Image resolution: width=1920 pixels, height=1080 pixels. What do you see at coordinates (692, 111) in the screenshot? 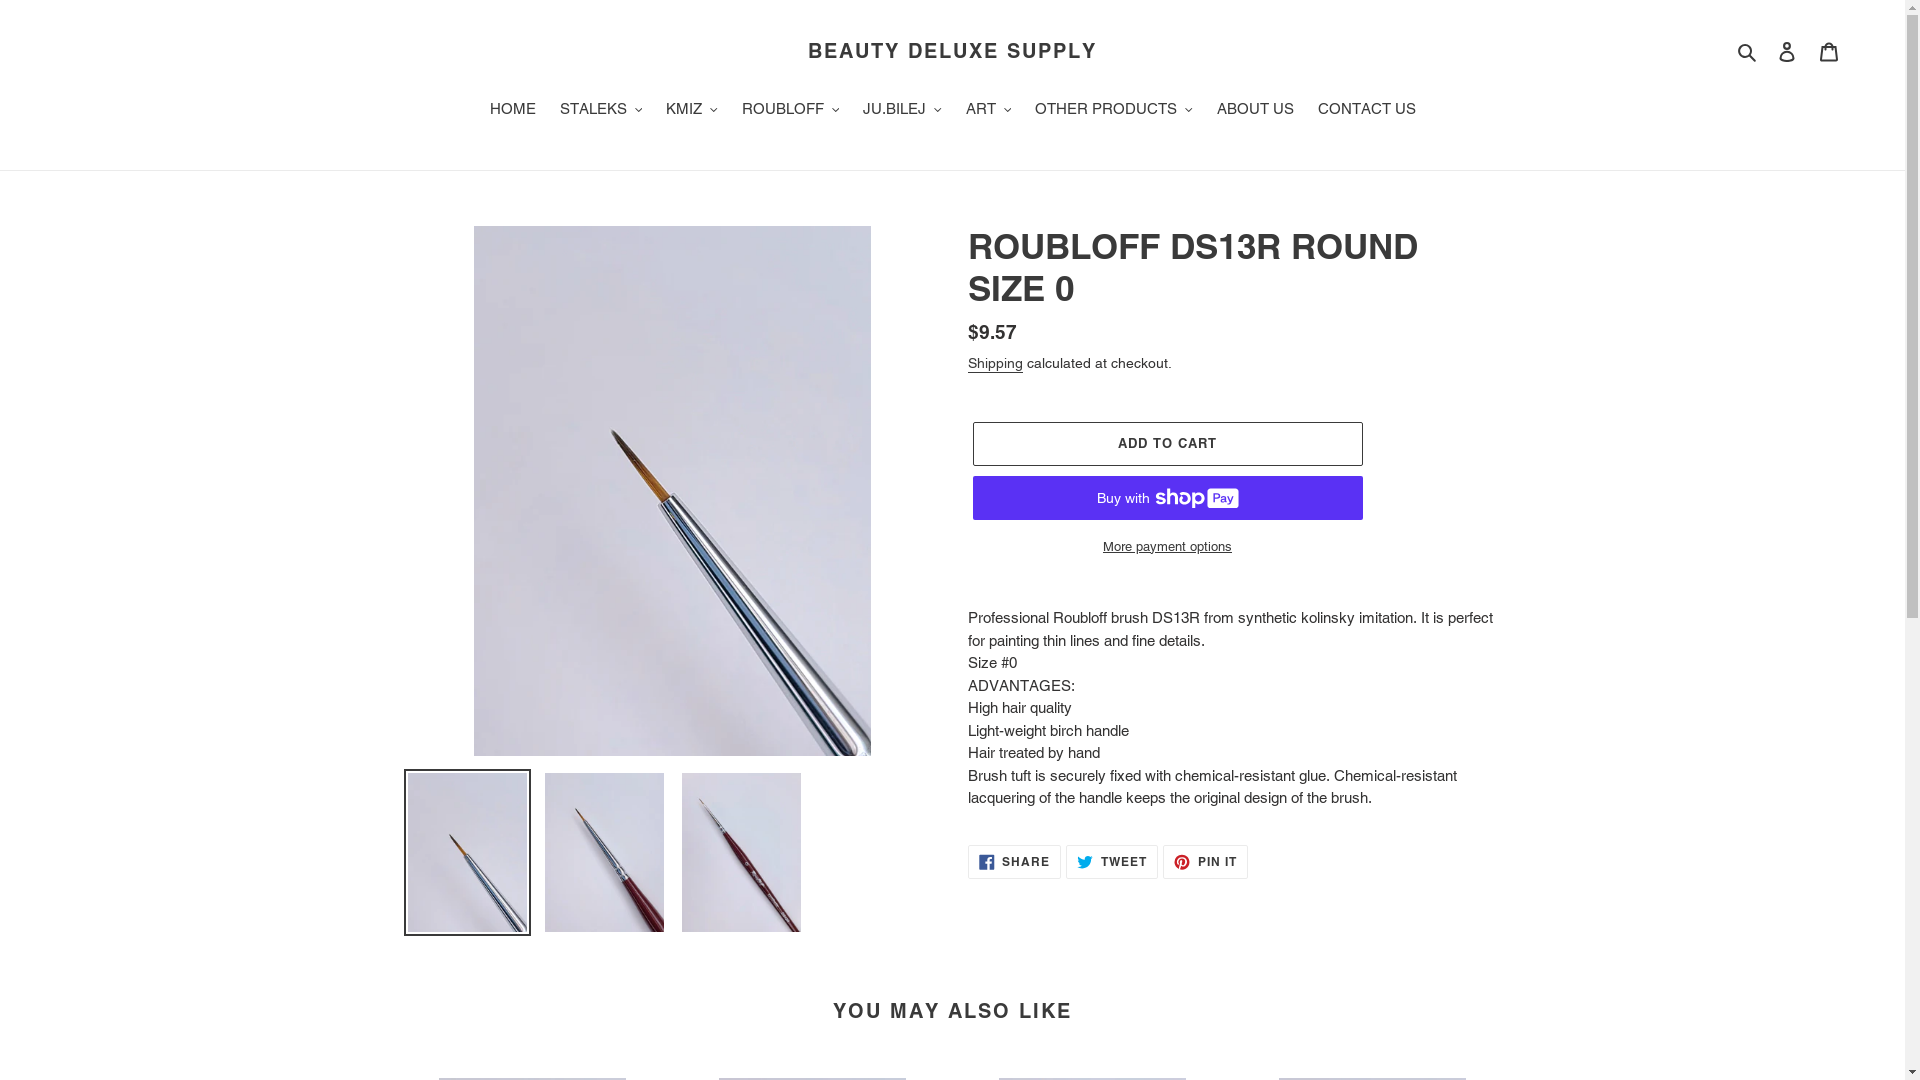
I see `KMIZ` at bounding box center [692, 111].